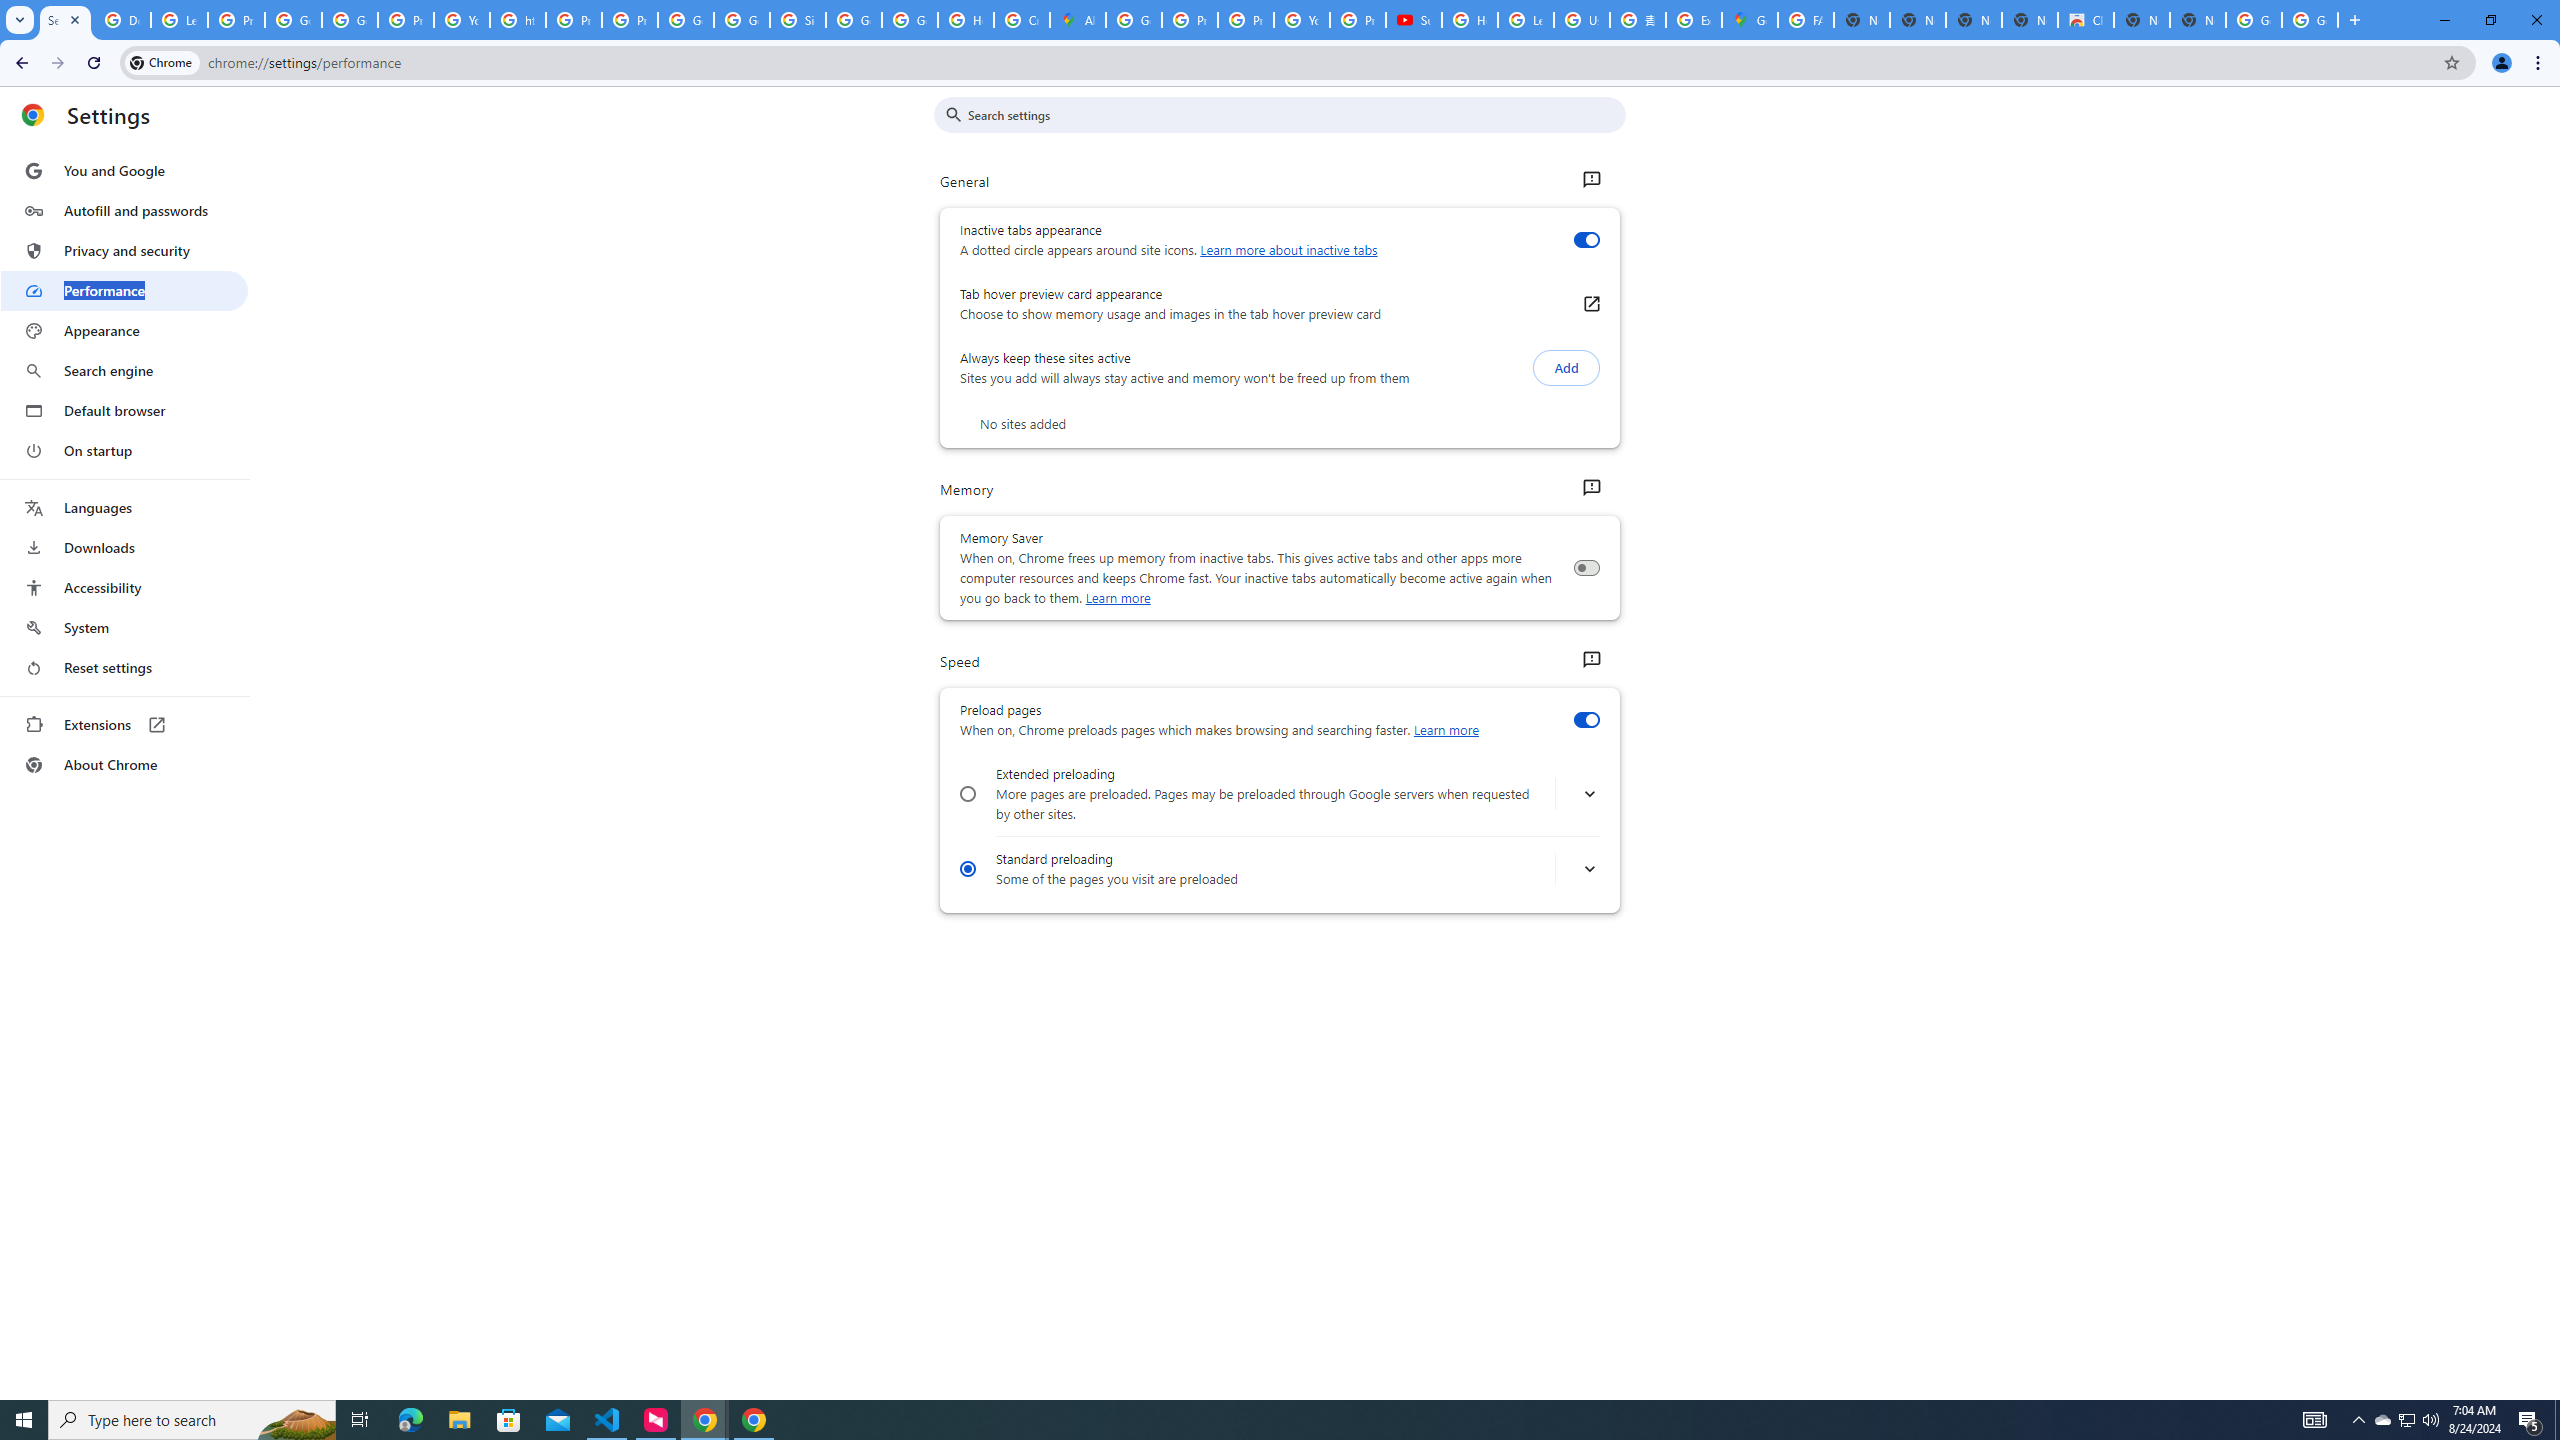  What do you see at coordinates (1590, 488) in the screenshot?
I see `Memory` at bounding box center [1590, 488].